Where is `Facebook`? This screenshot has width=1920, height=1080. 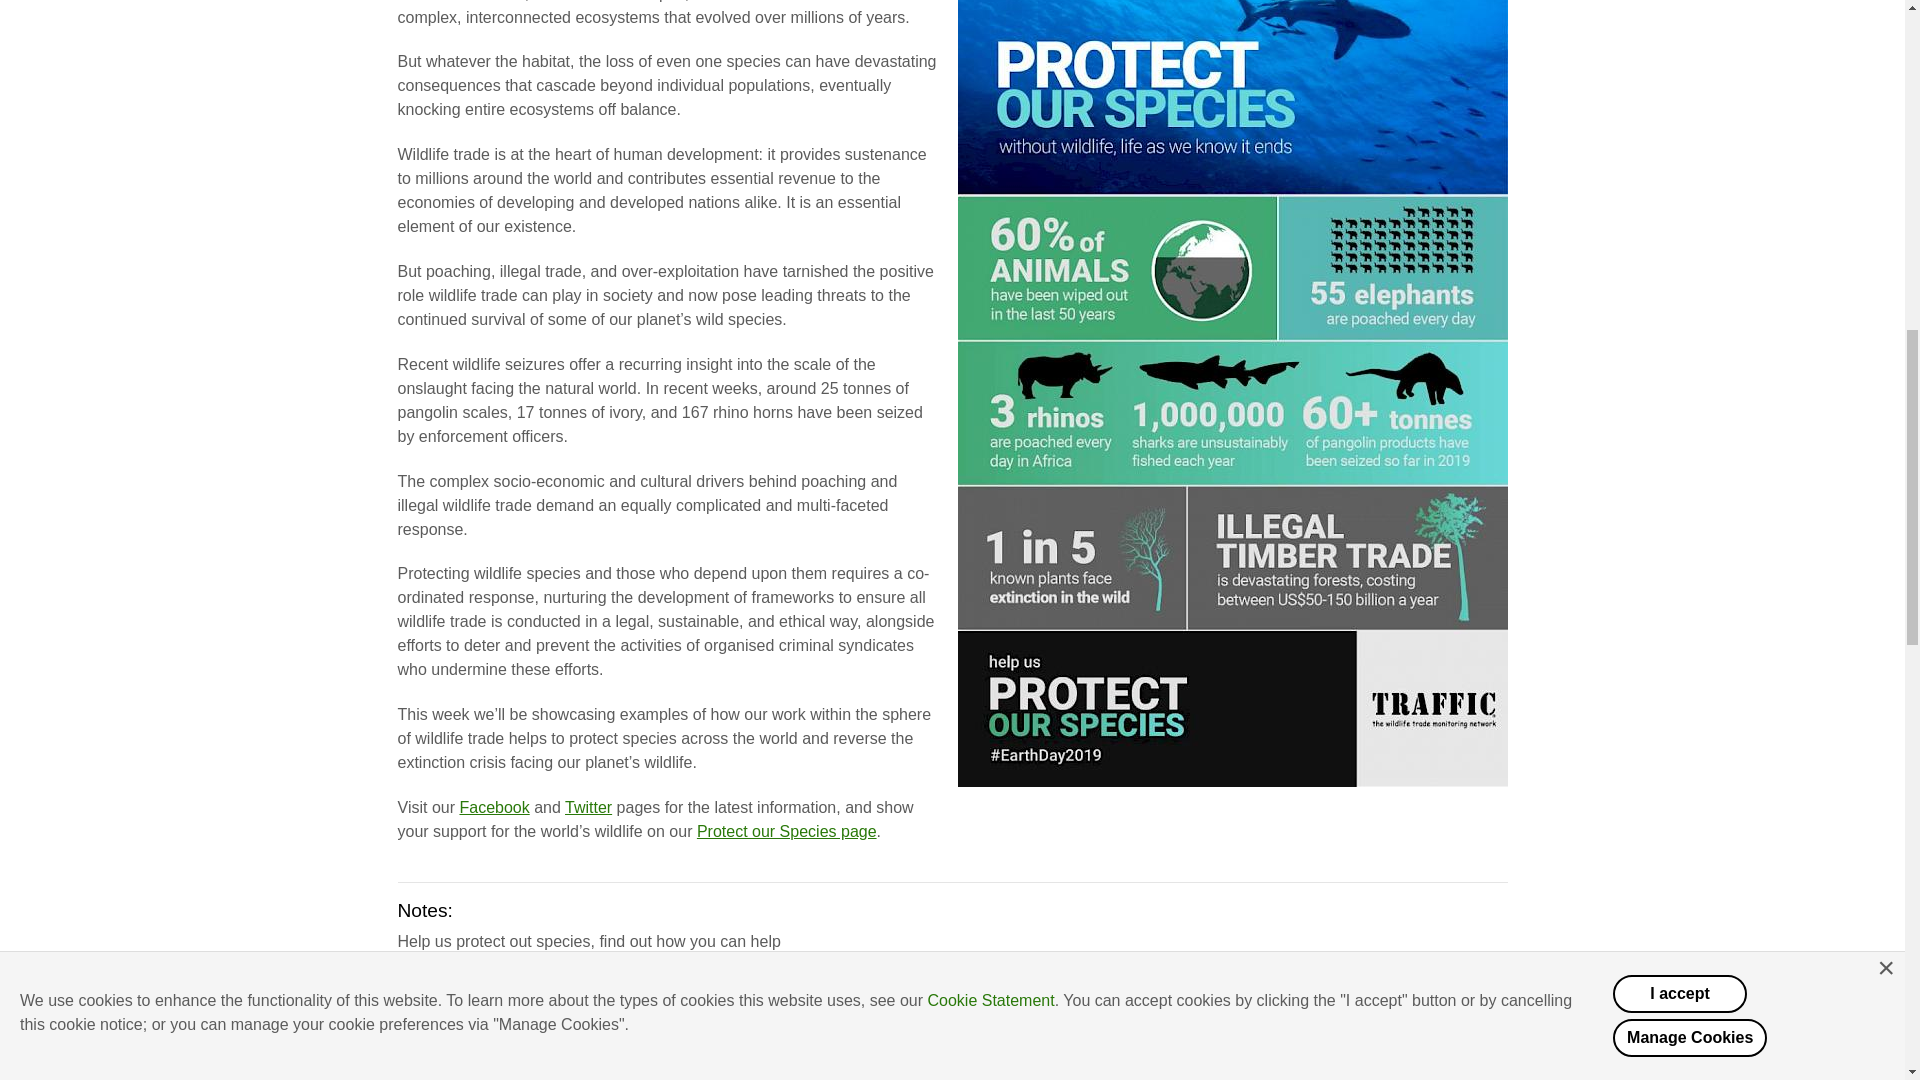
Facebook is located at coordinates (494, 808).